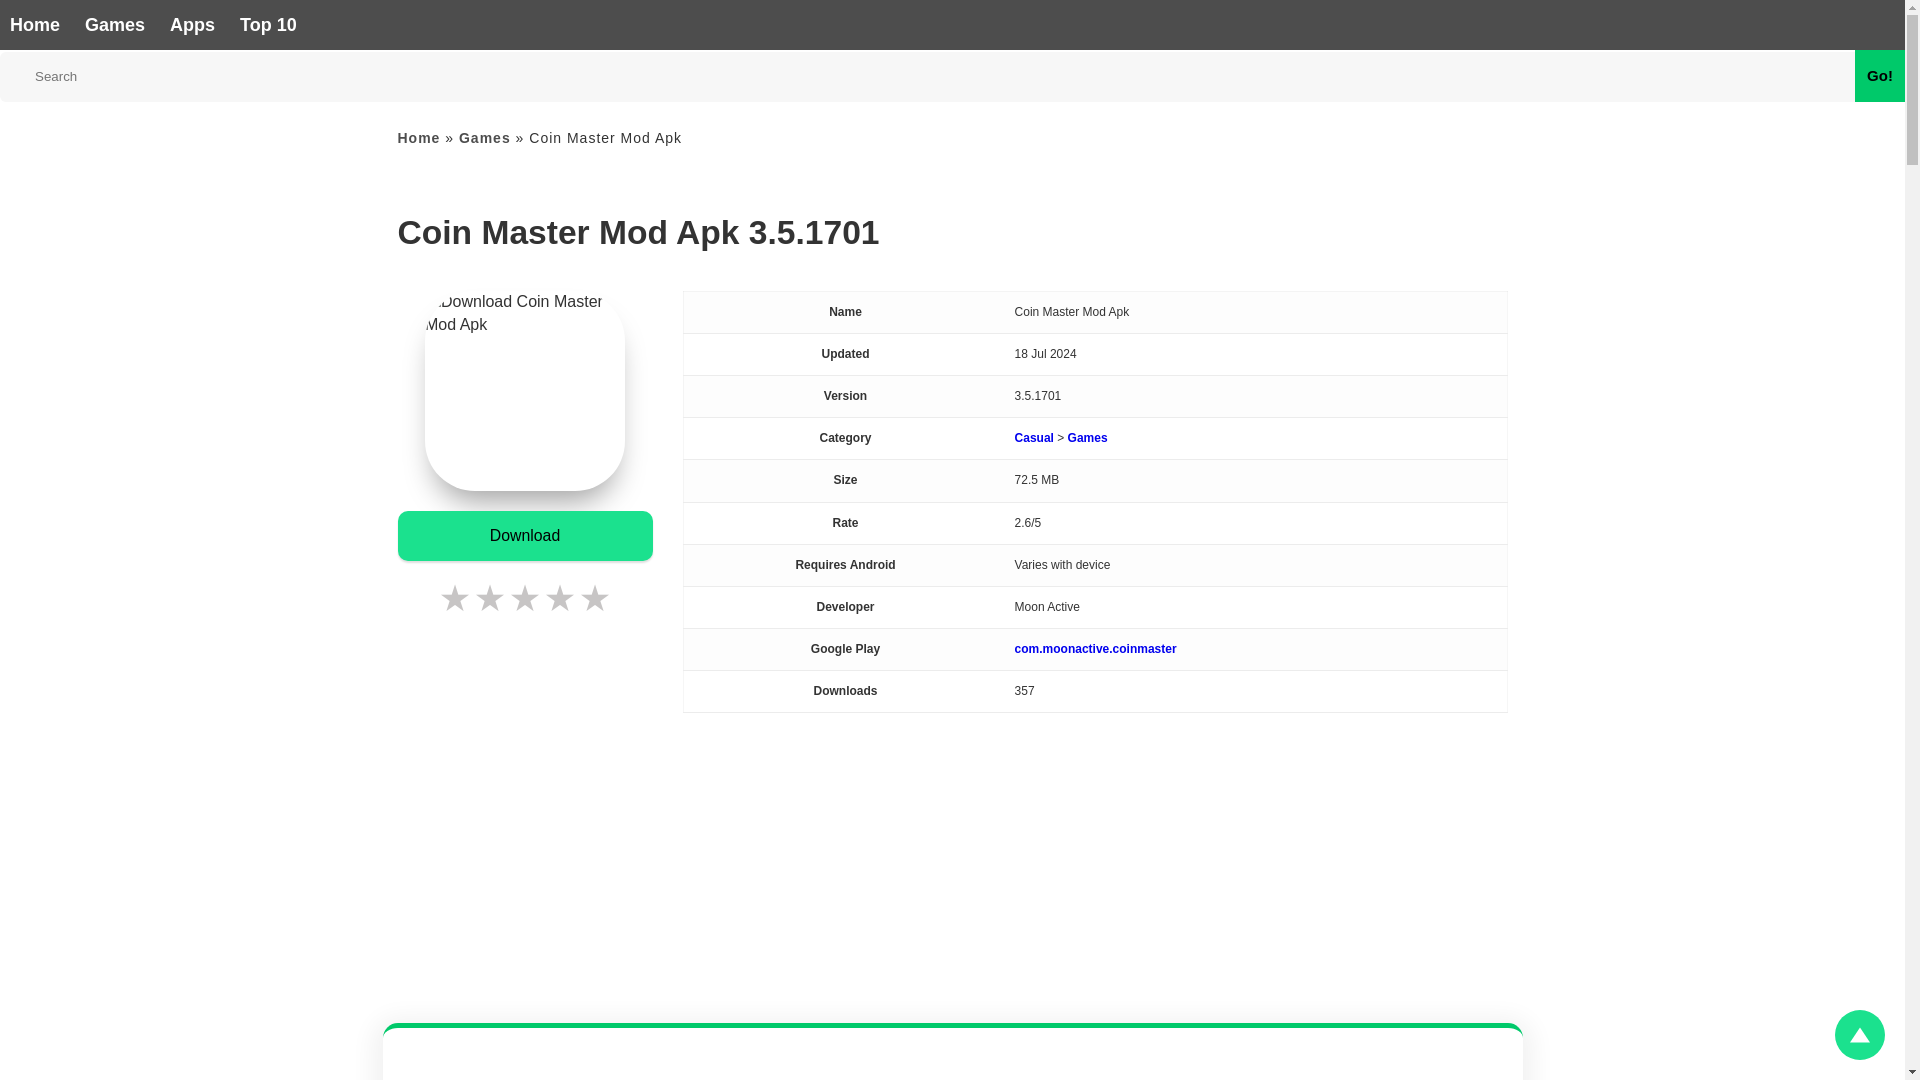 Image resolution: width=1920 pixels, height=1080 pixels. What do you see at coordinates (192, 26) in the screenshot?
I see `Apps` at bounding box center [192, 26].